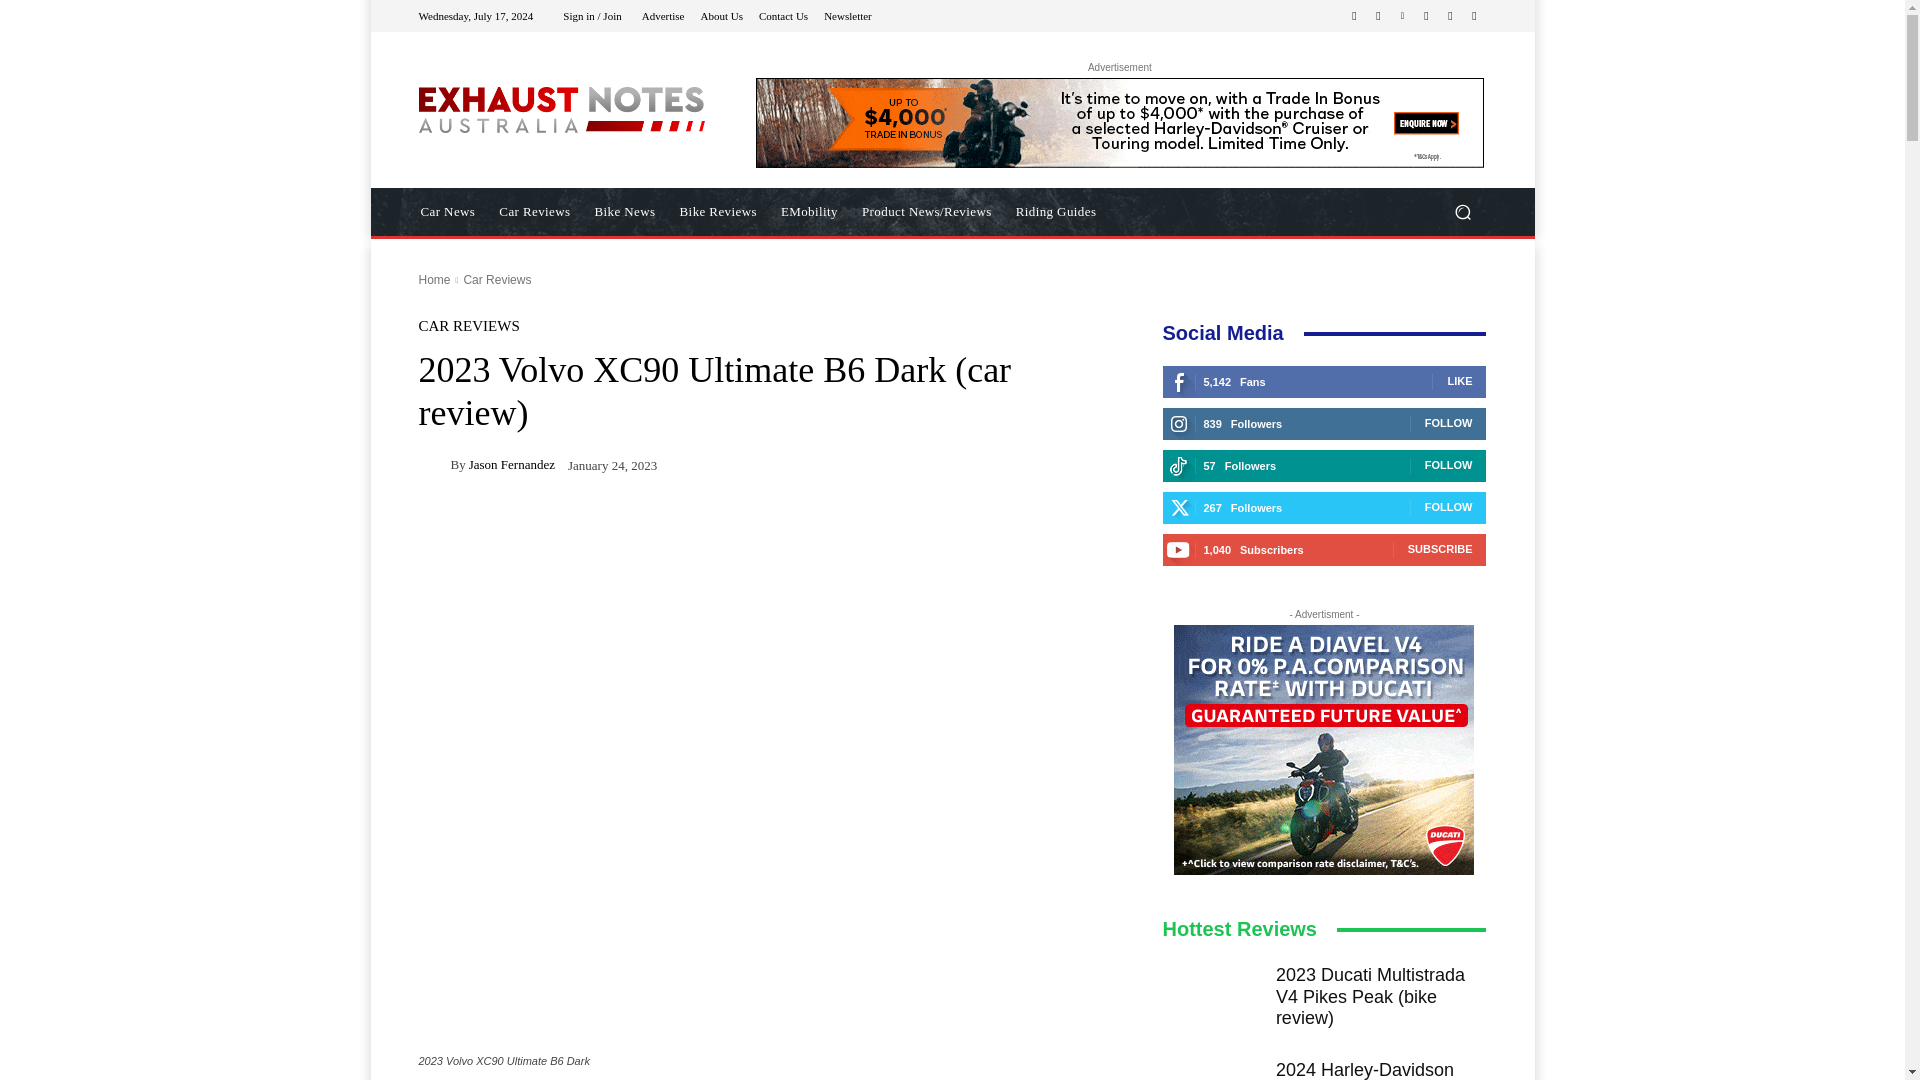 The width and height of the screenshot is (1920, 1080). What do you see at coordinates (468, 326) in the screenshot?
I see `CAR REVIEWS` at bounding box center [468, 326].